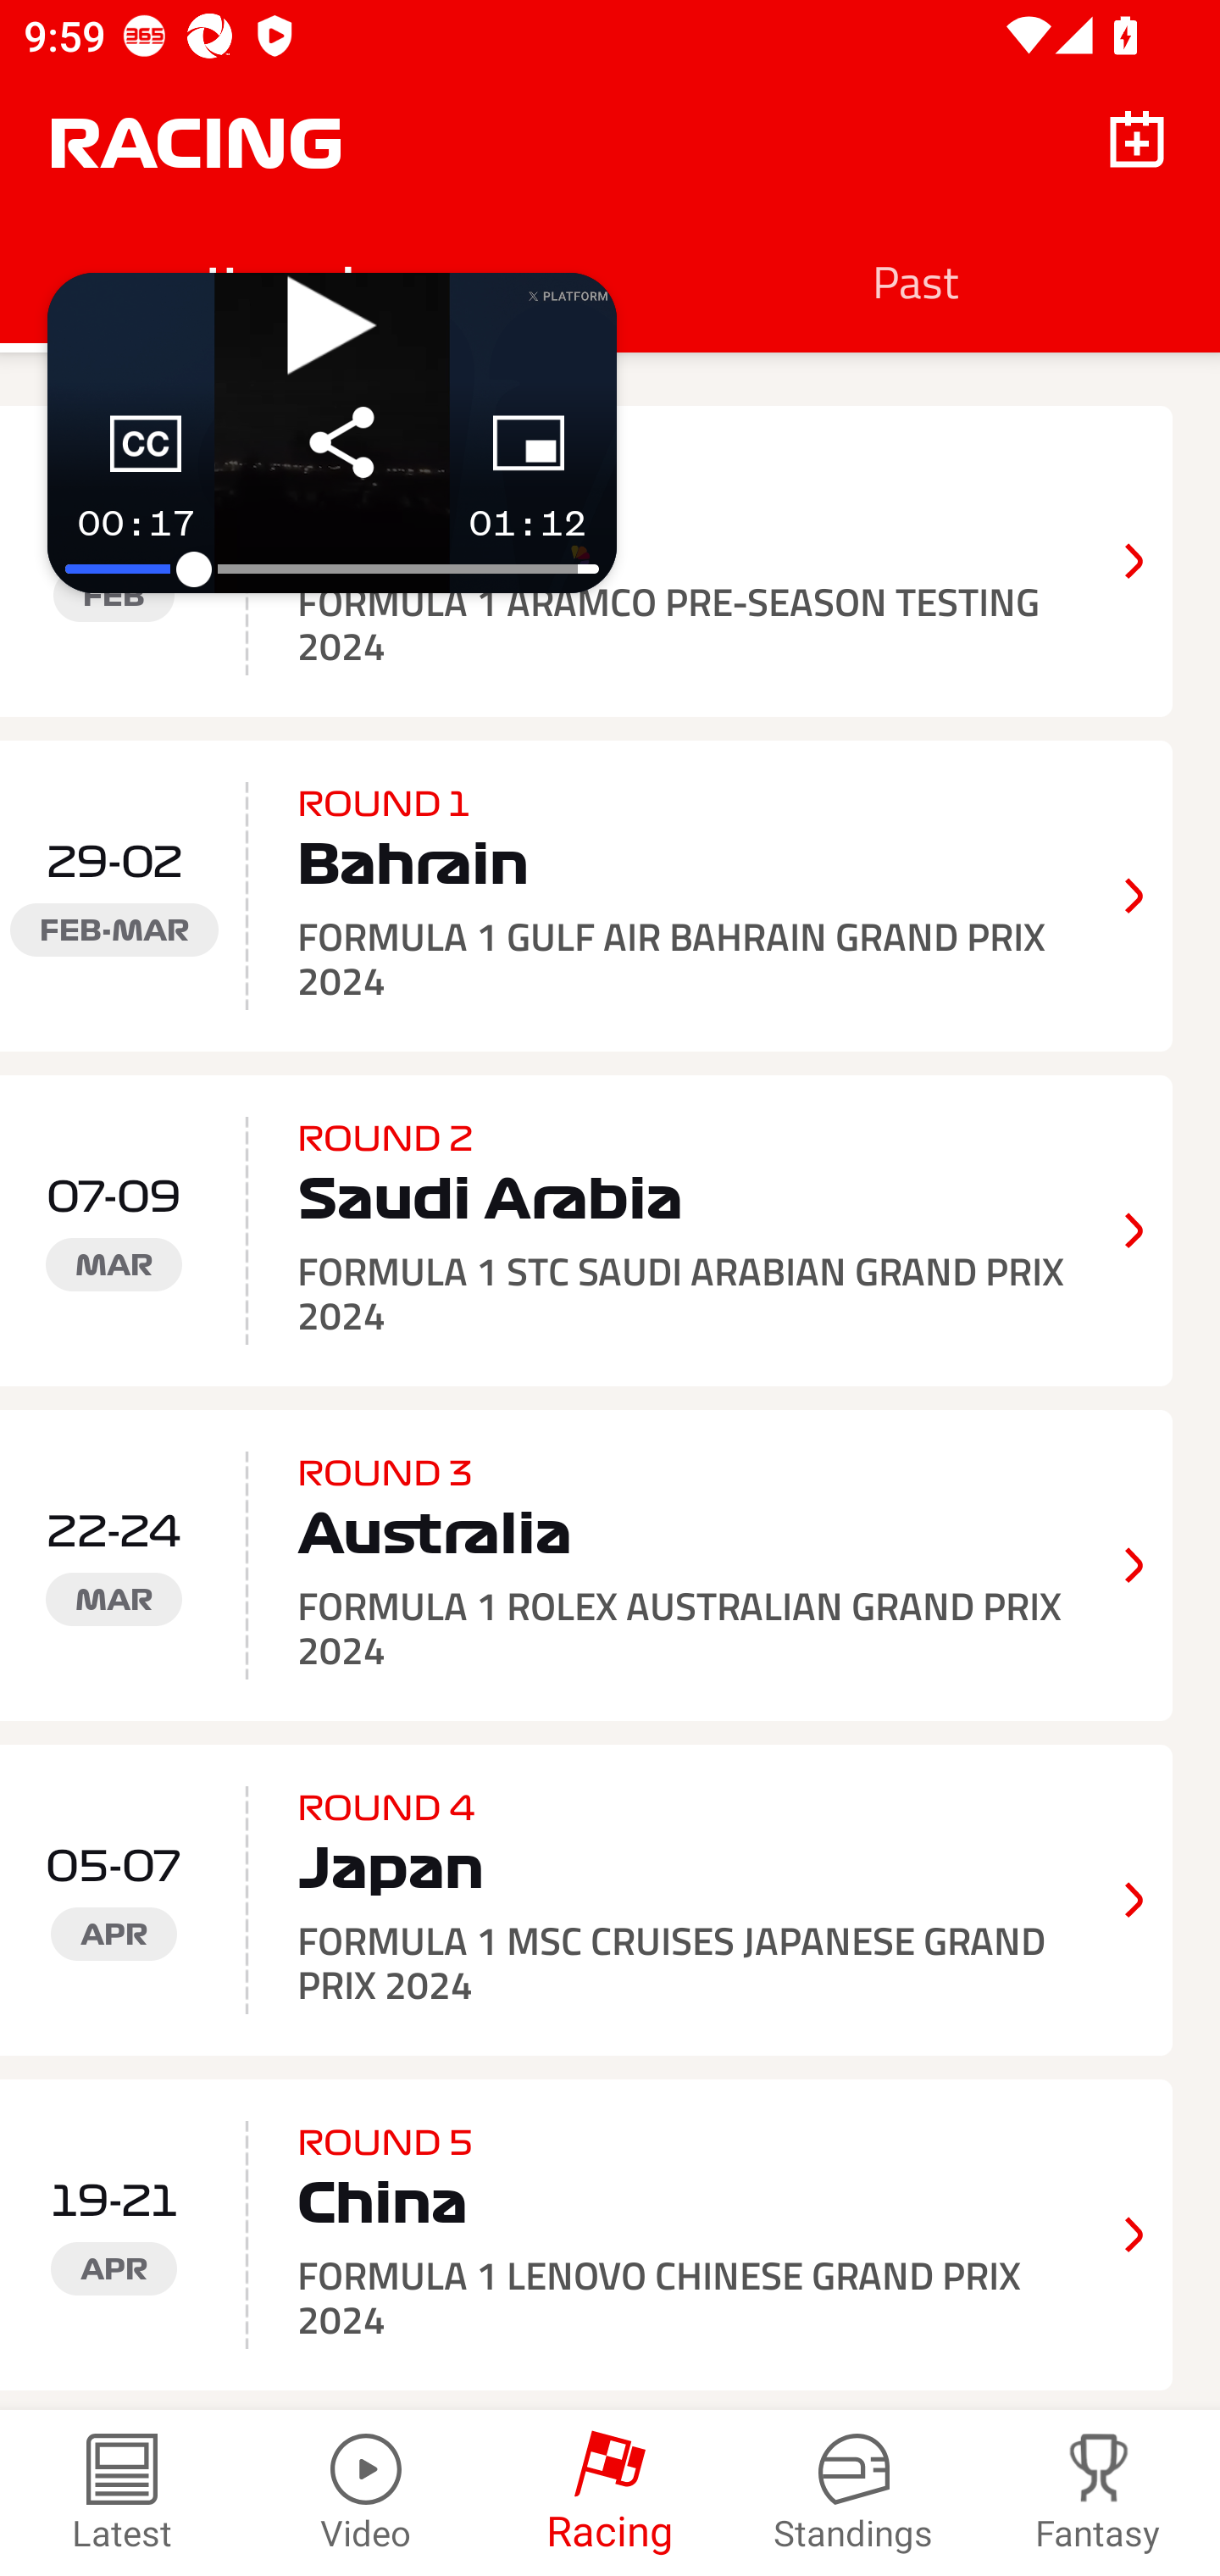 This screenshot has width=1220, height=2576. Describe the element at coordinates (366, 2493) in the screenshot. I see `Video` at that location.